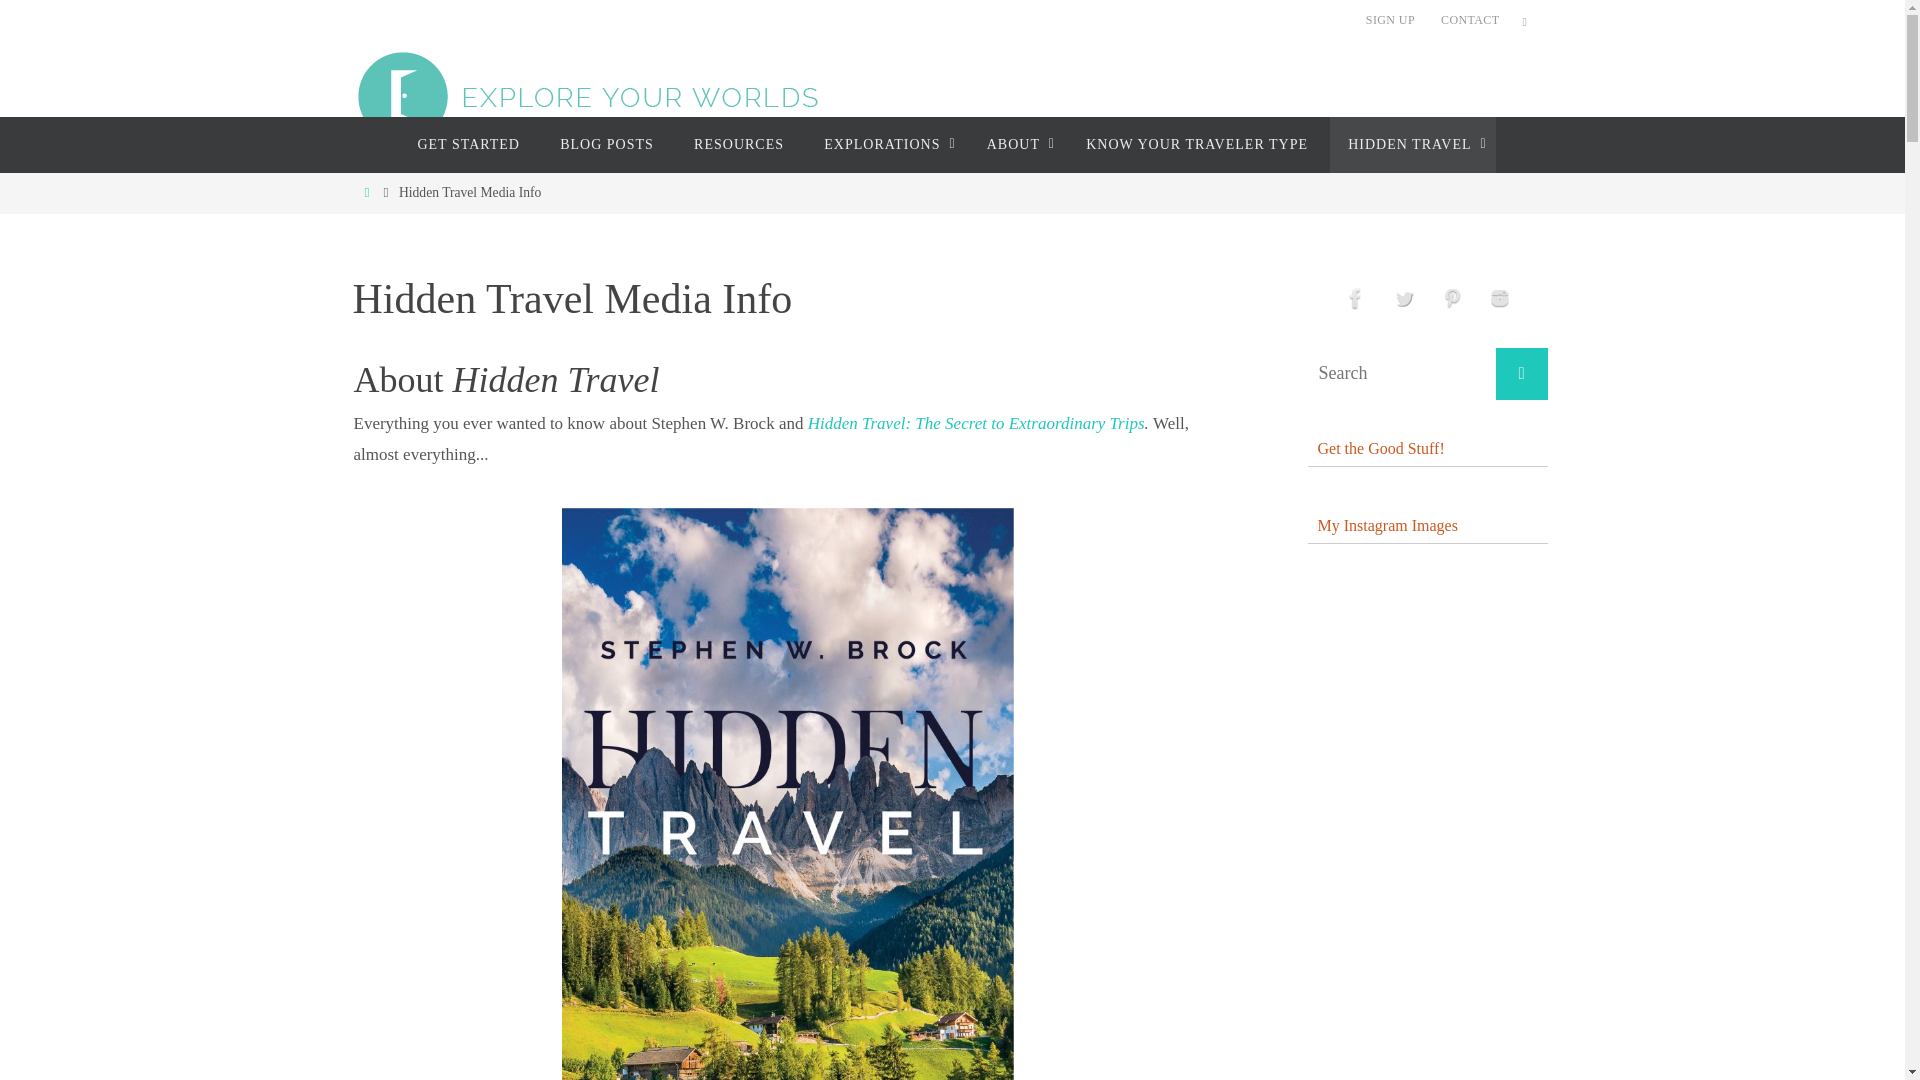  Describe the element at coordinates (976, 423) in the screenshot. I see `Hidden Travel: The Secret to Extraordinary Trips` at that location.